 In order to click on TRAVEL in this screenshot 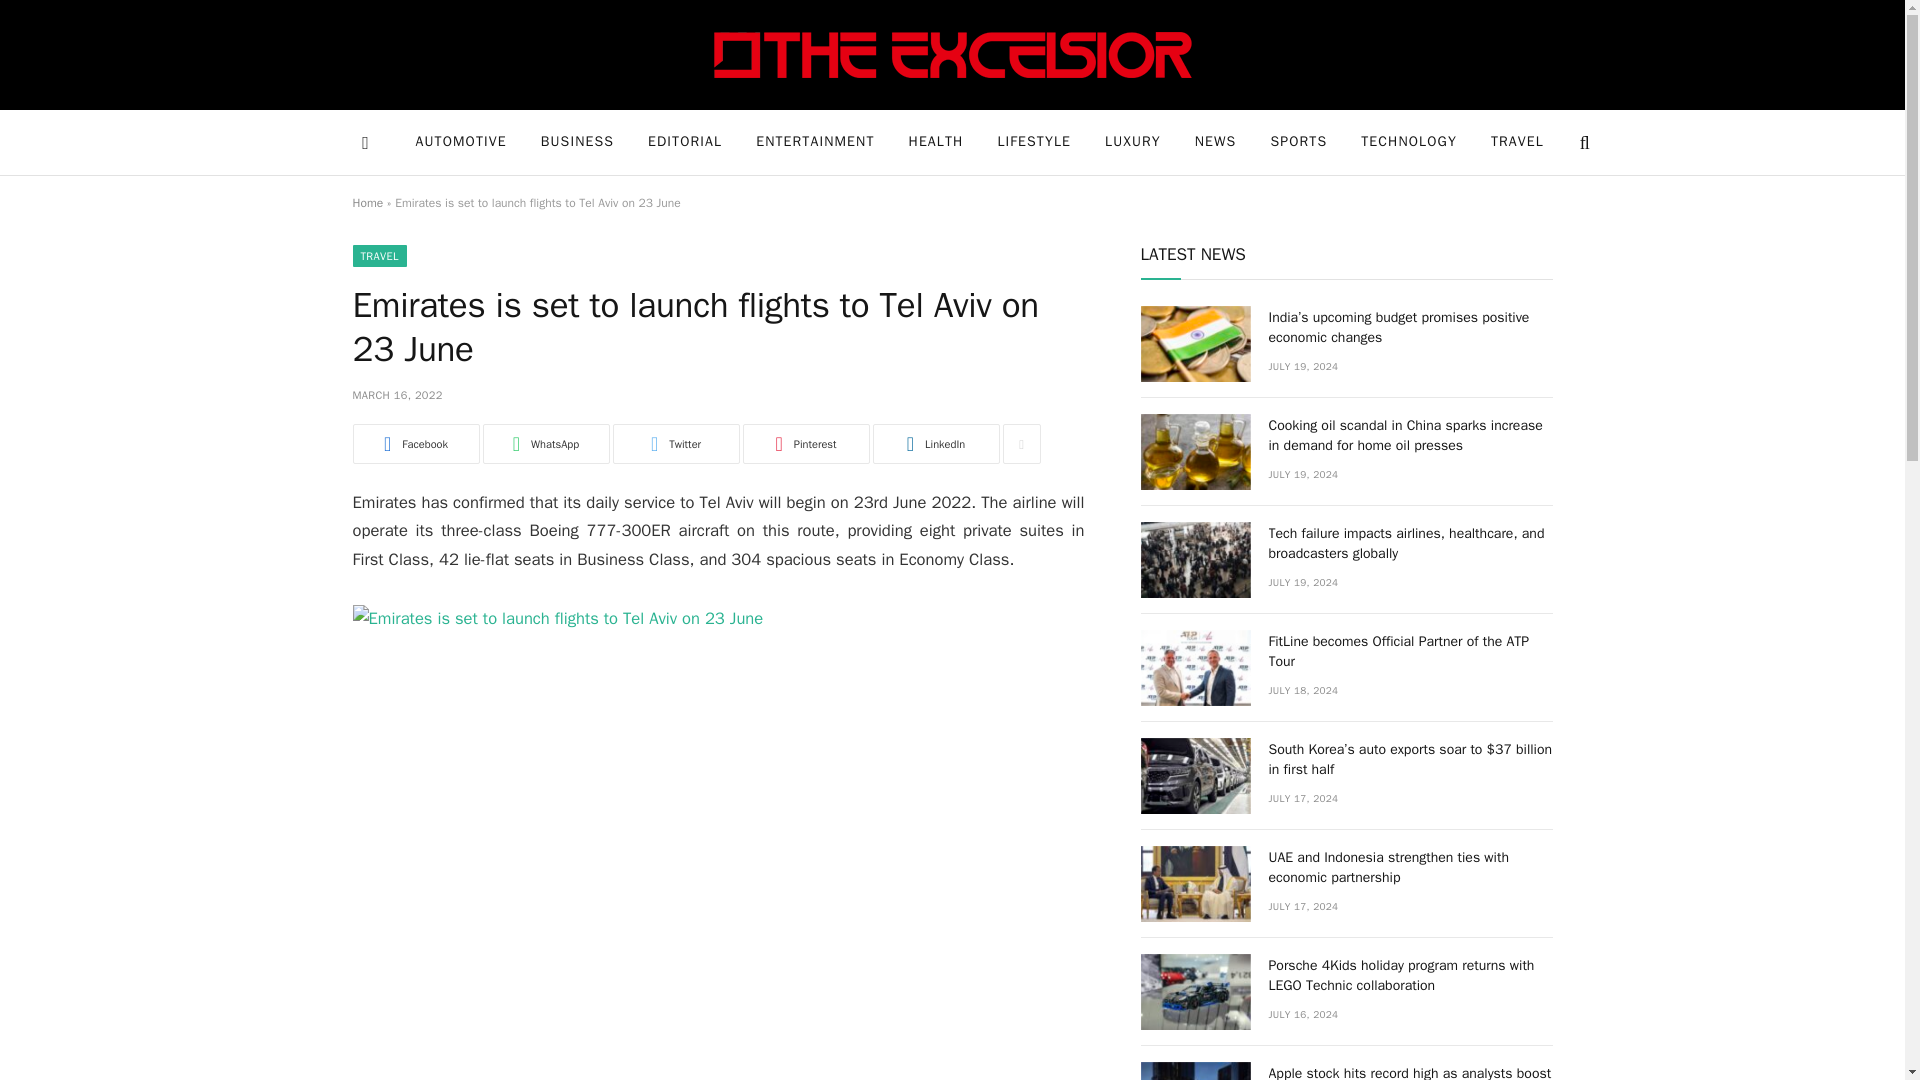, I will do `click(378, 256)`.